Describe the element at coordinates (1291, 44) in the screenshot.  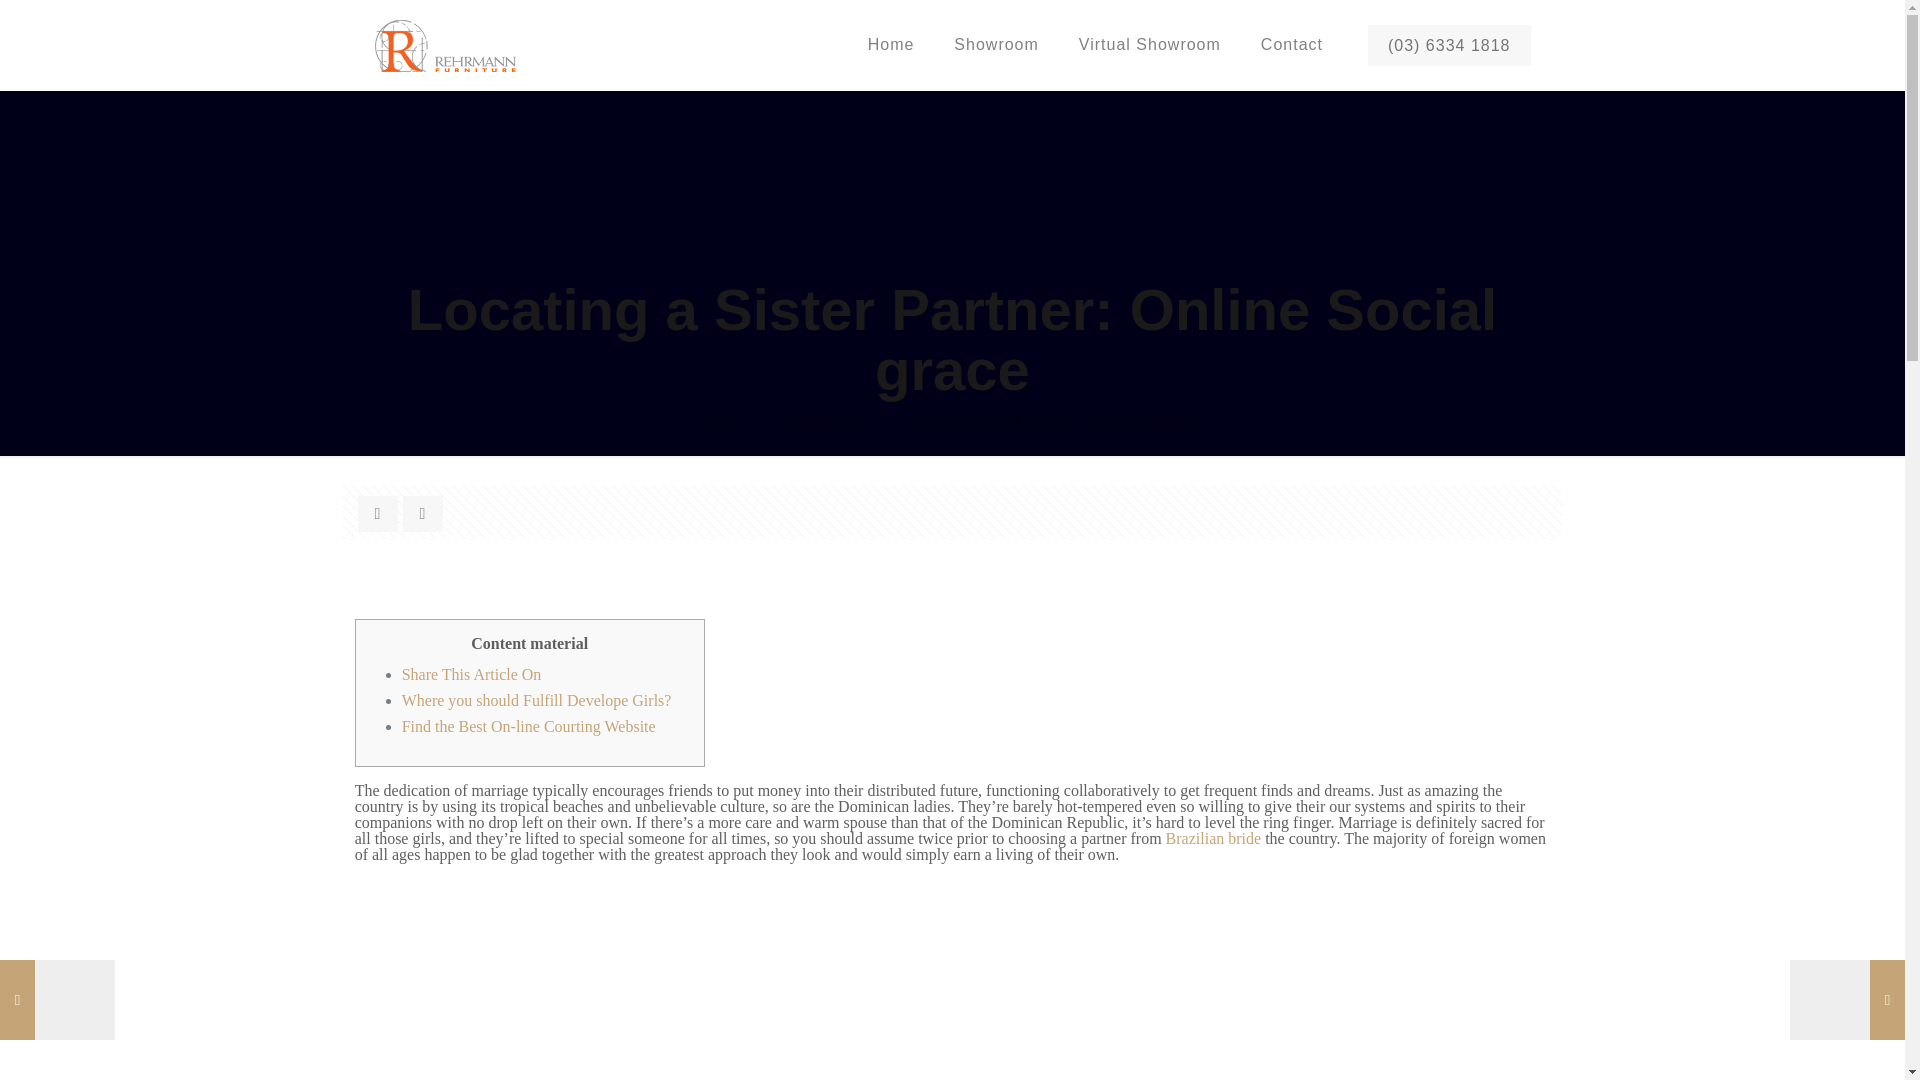
I see `Contact` at that location.